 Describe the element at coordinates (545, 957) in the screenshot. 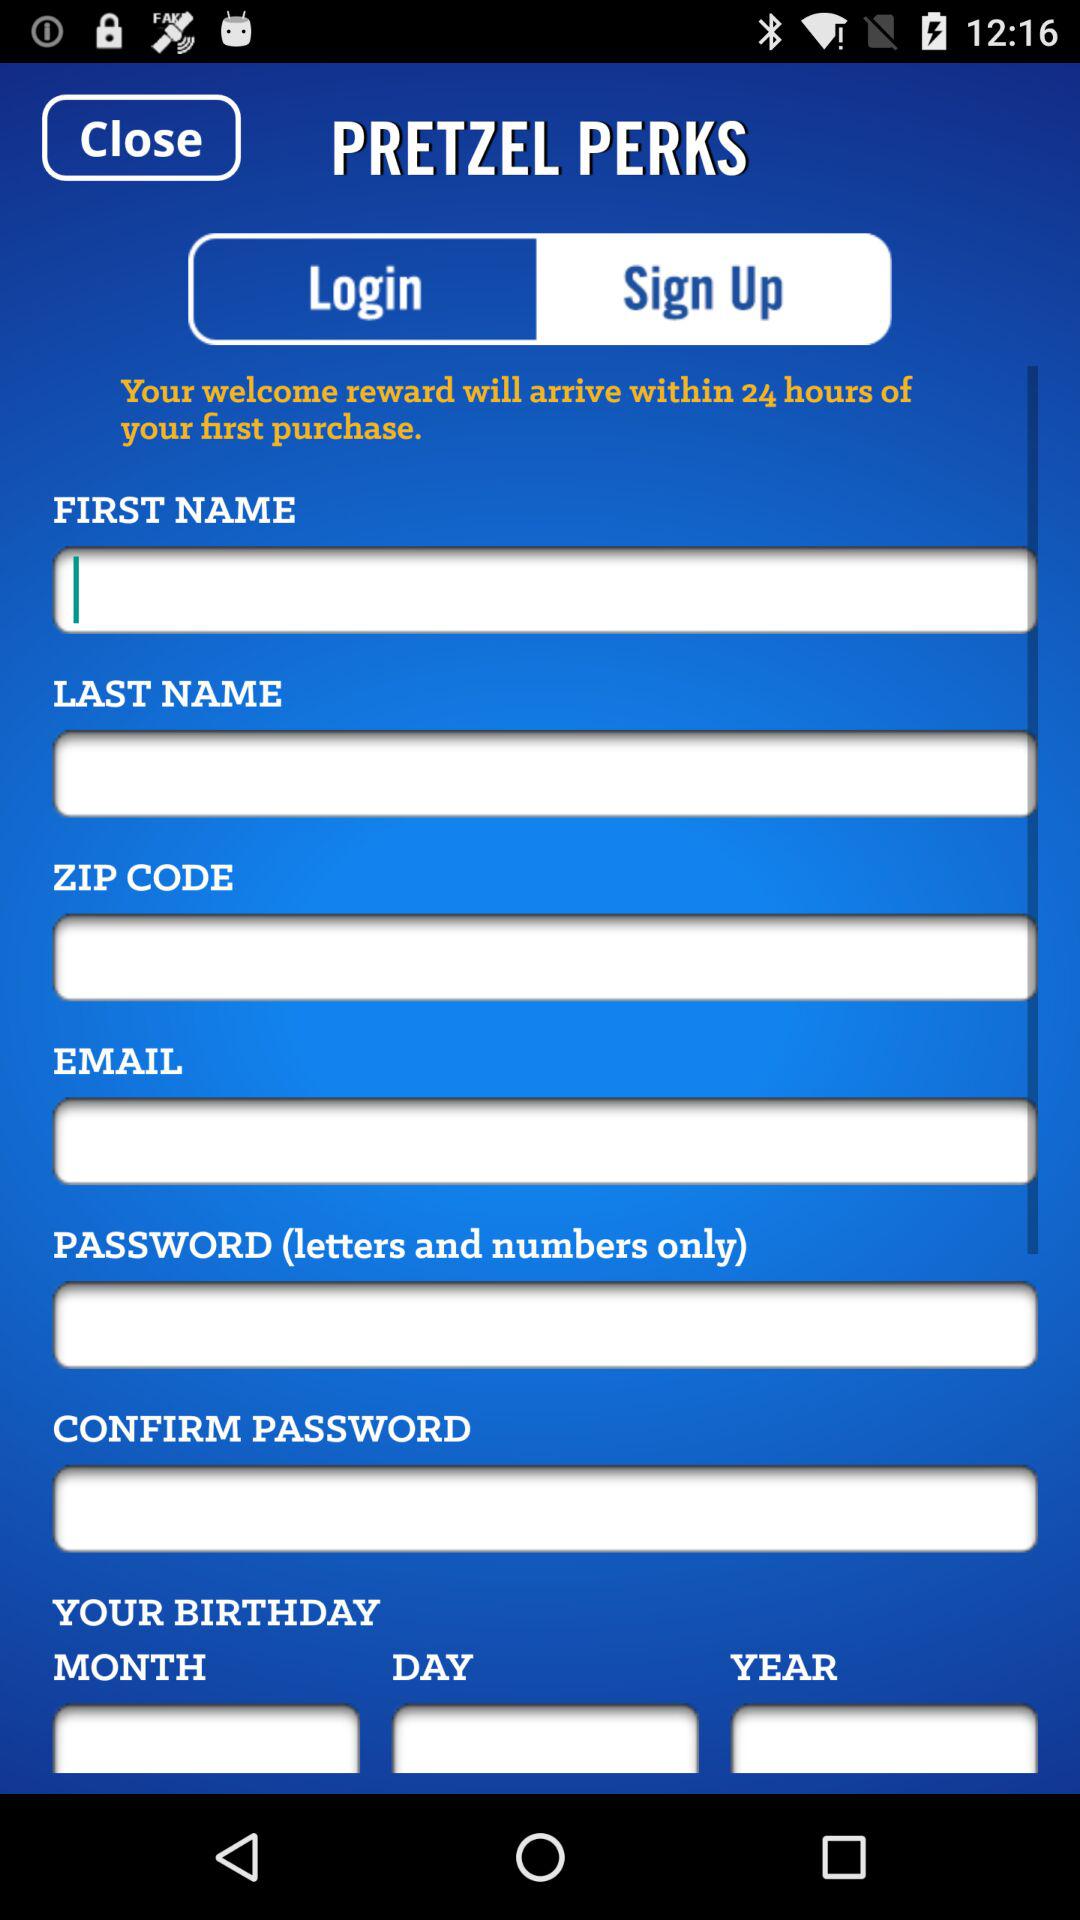

I see `add zip code` at that location.